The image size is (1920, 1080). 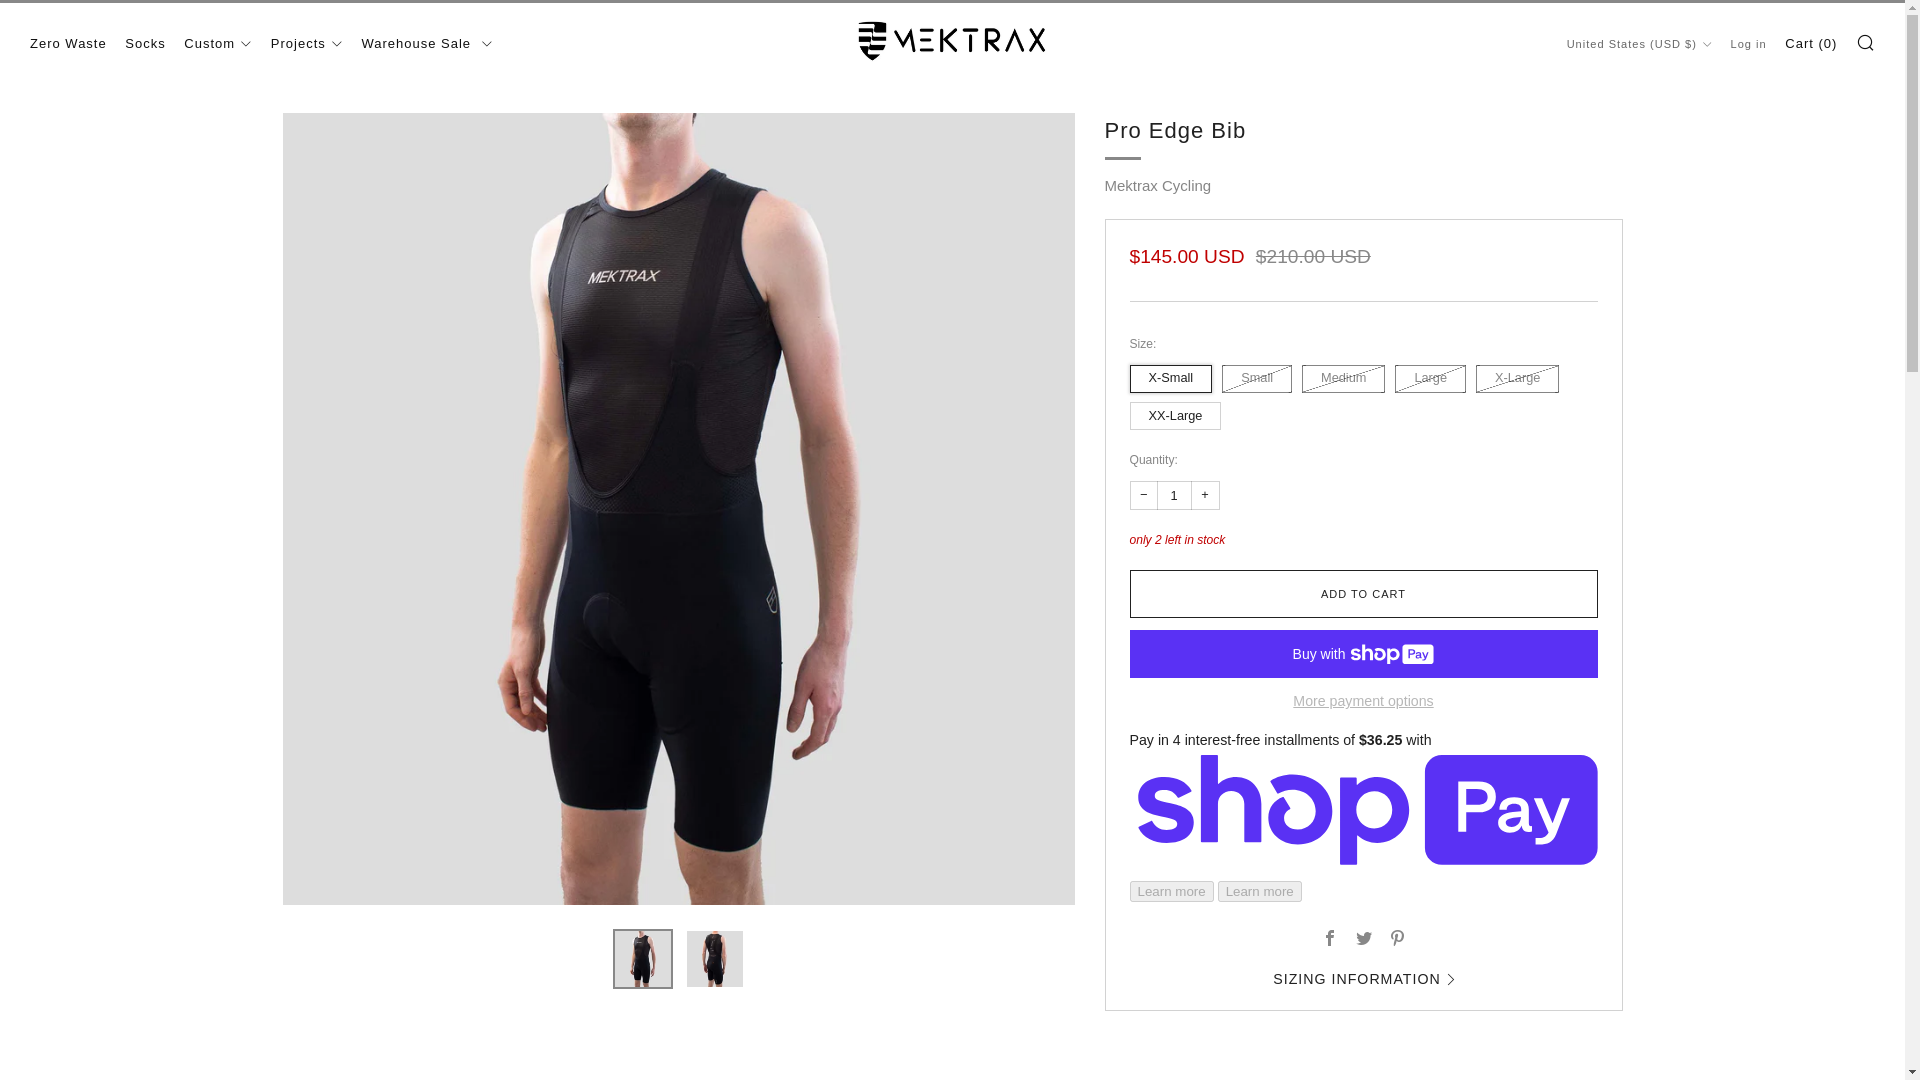 I want to click on Large, so click(x=1434, y=374).